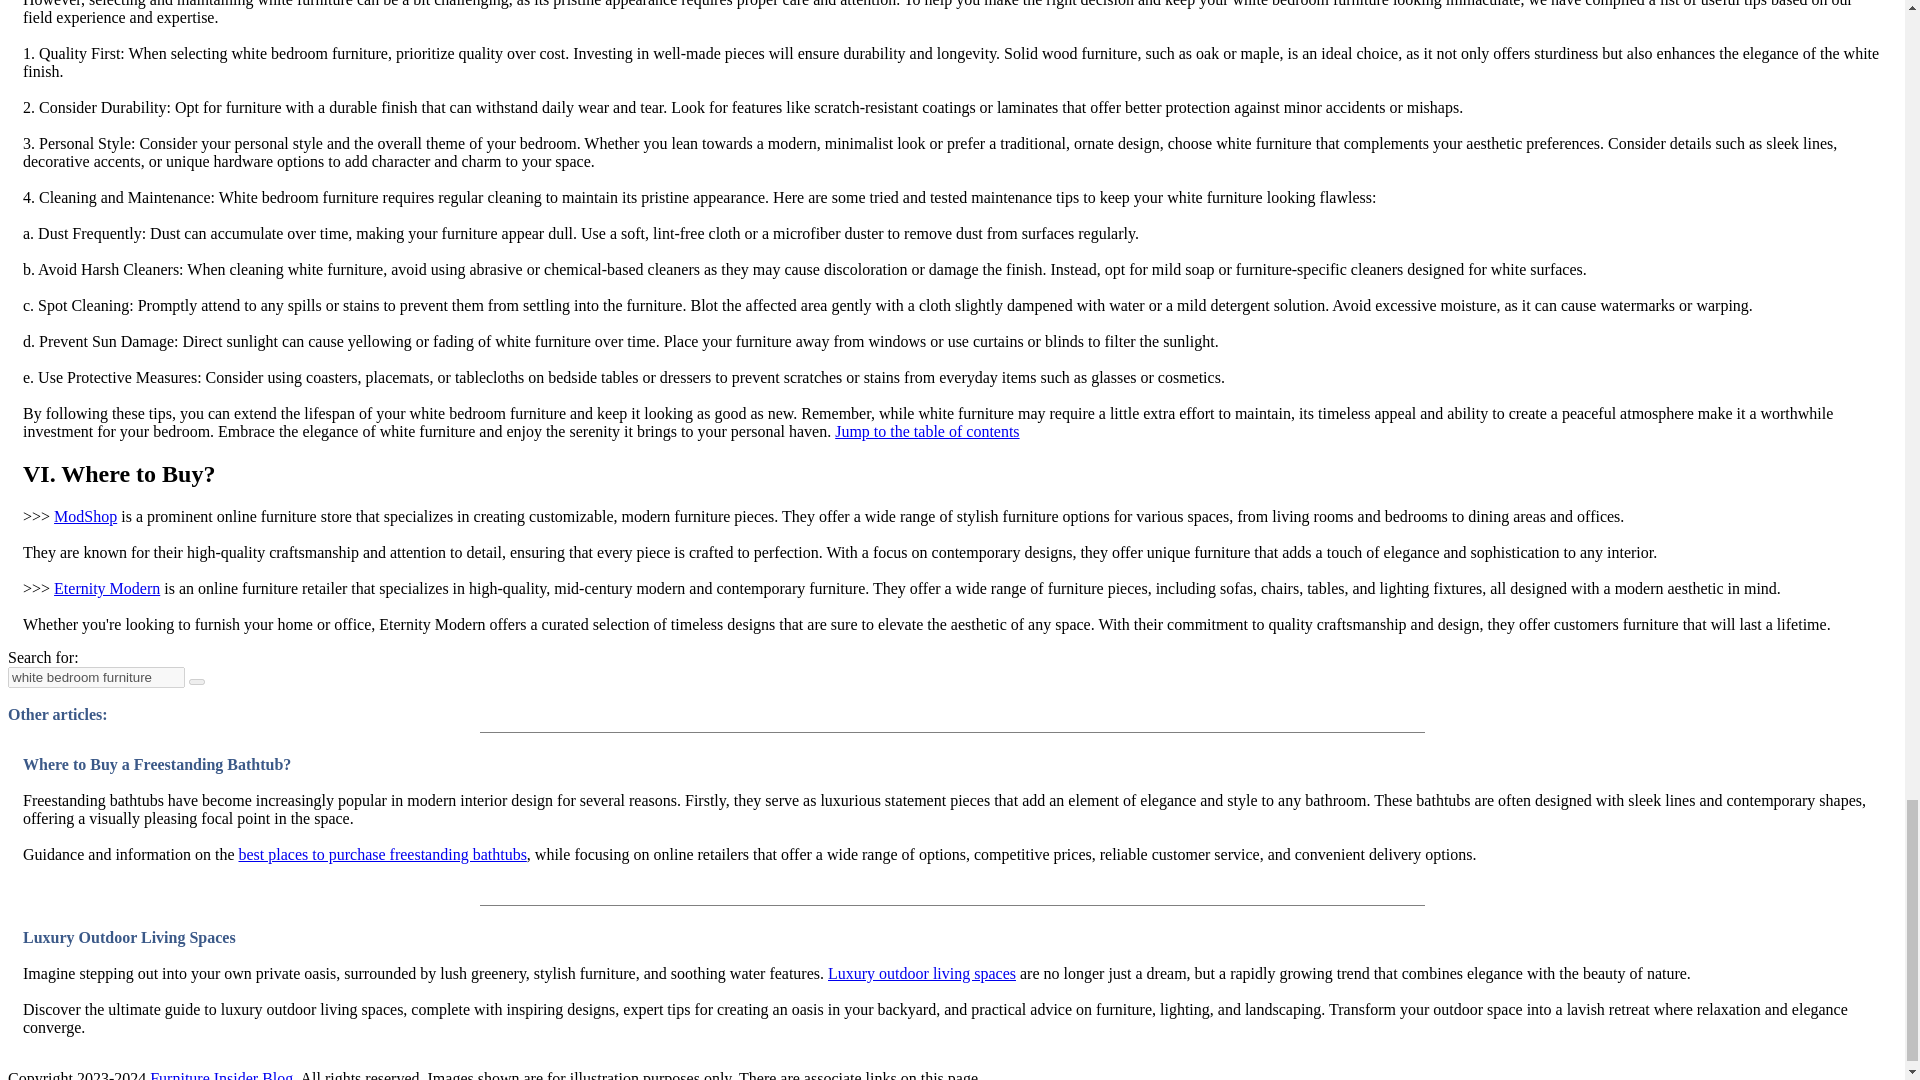  I want to click on Luxury outdoor living spaces, so click(921, 973).